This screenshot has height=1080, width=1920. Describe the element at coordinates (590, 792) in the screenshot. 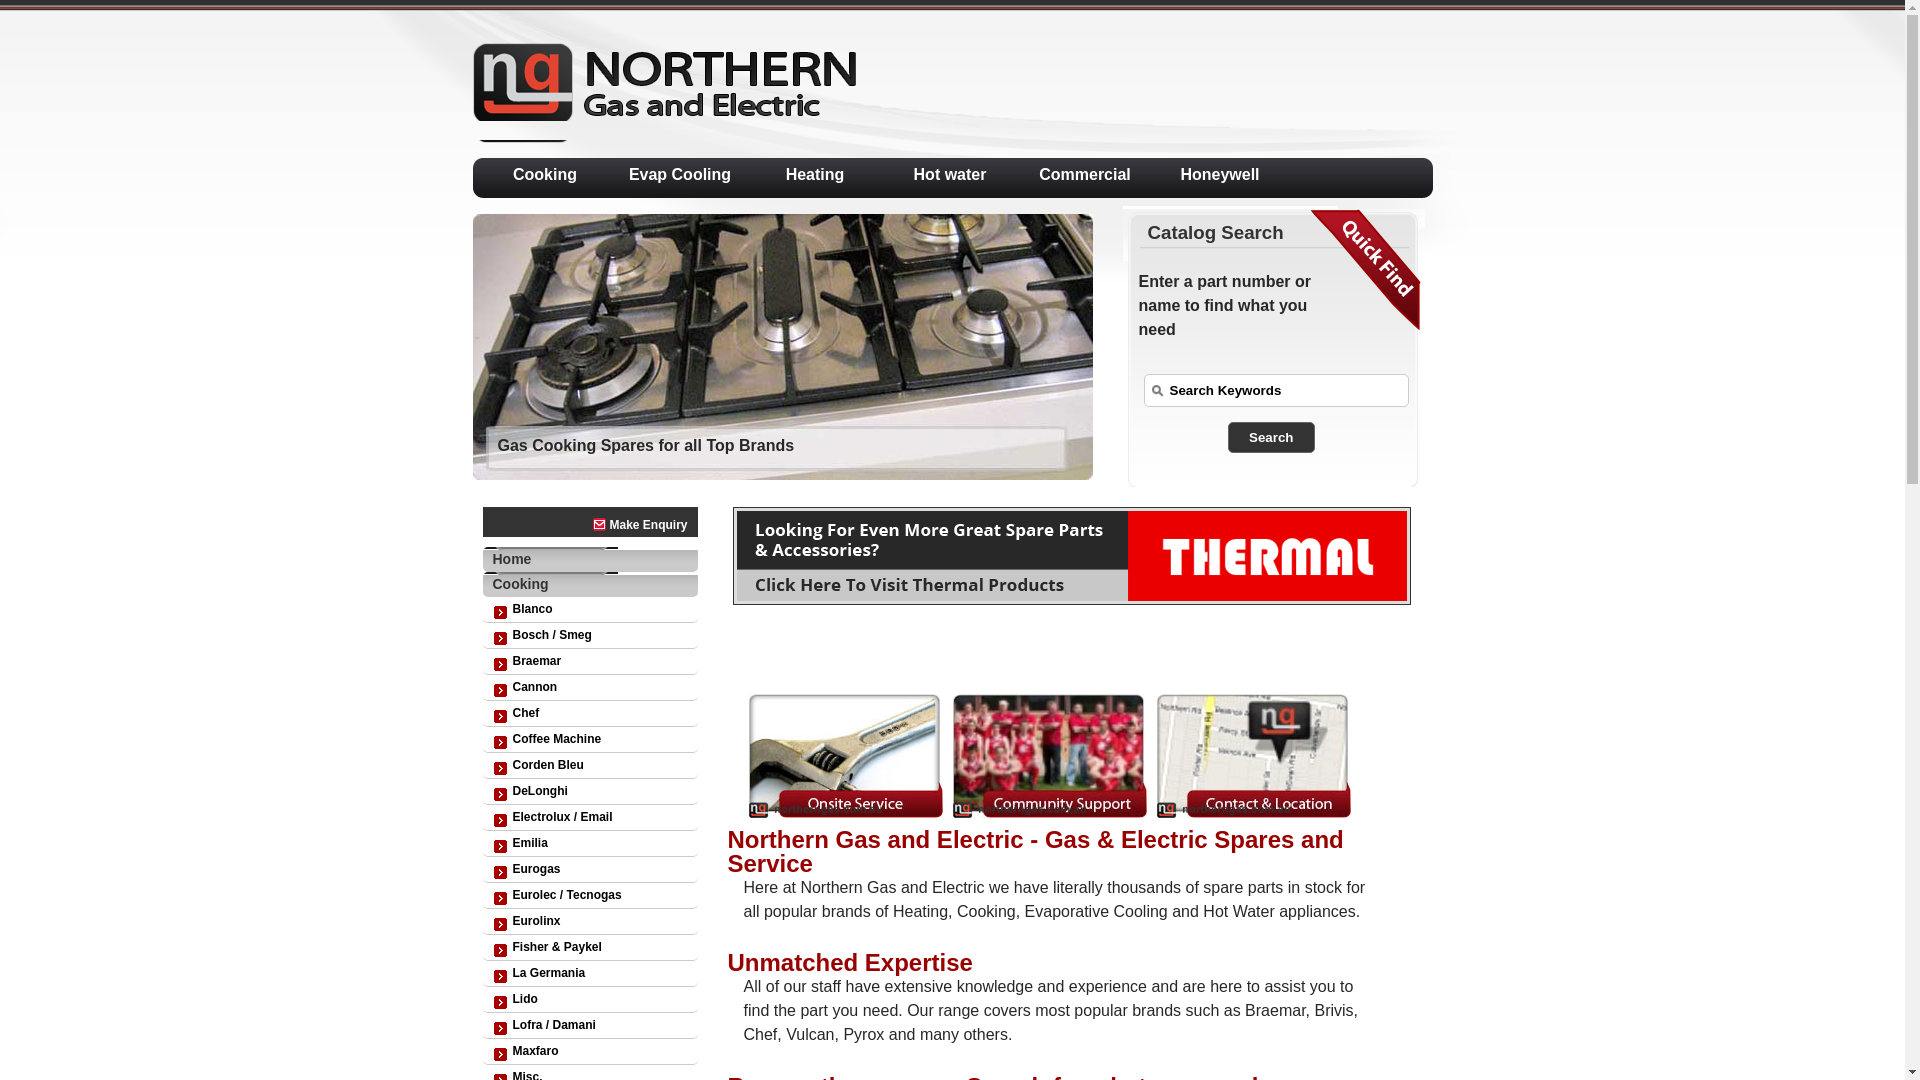

I see `DeLonghi` at that location.